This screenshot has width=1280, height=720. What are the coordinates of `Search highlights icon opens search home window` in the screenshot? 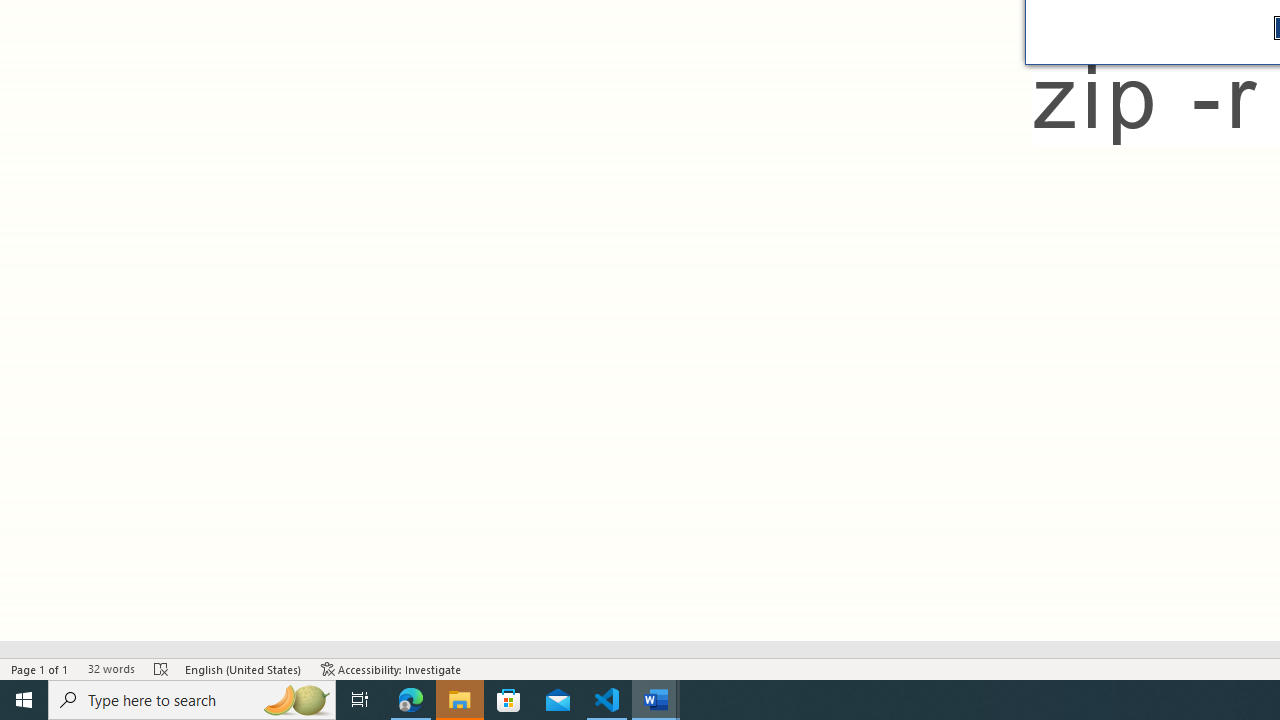 It's located at (296, 700).